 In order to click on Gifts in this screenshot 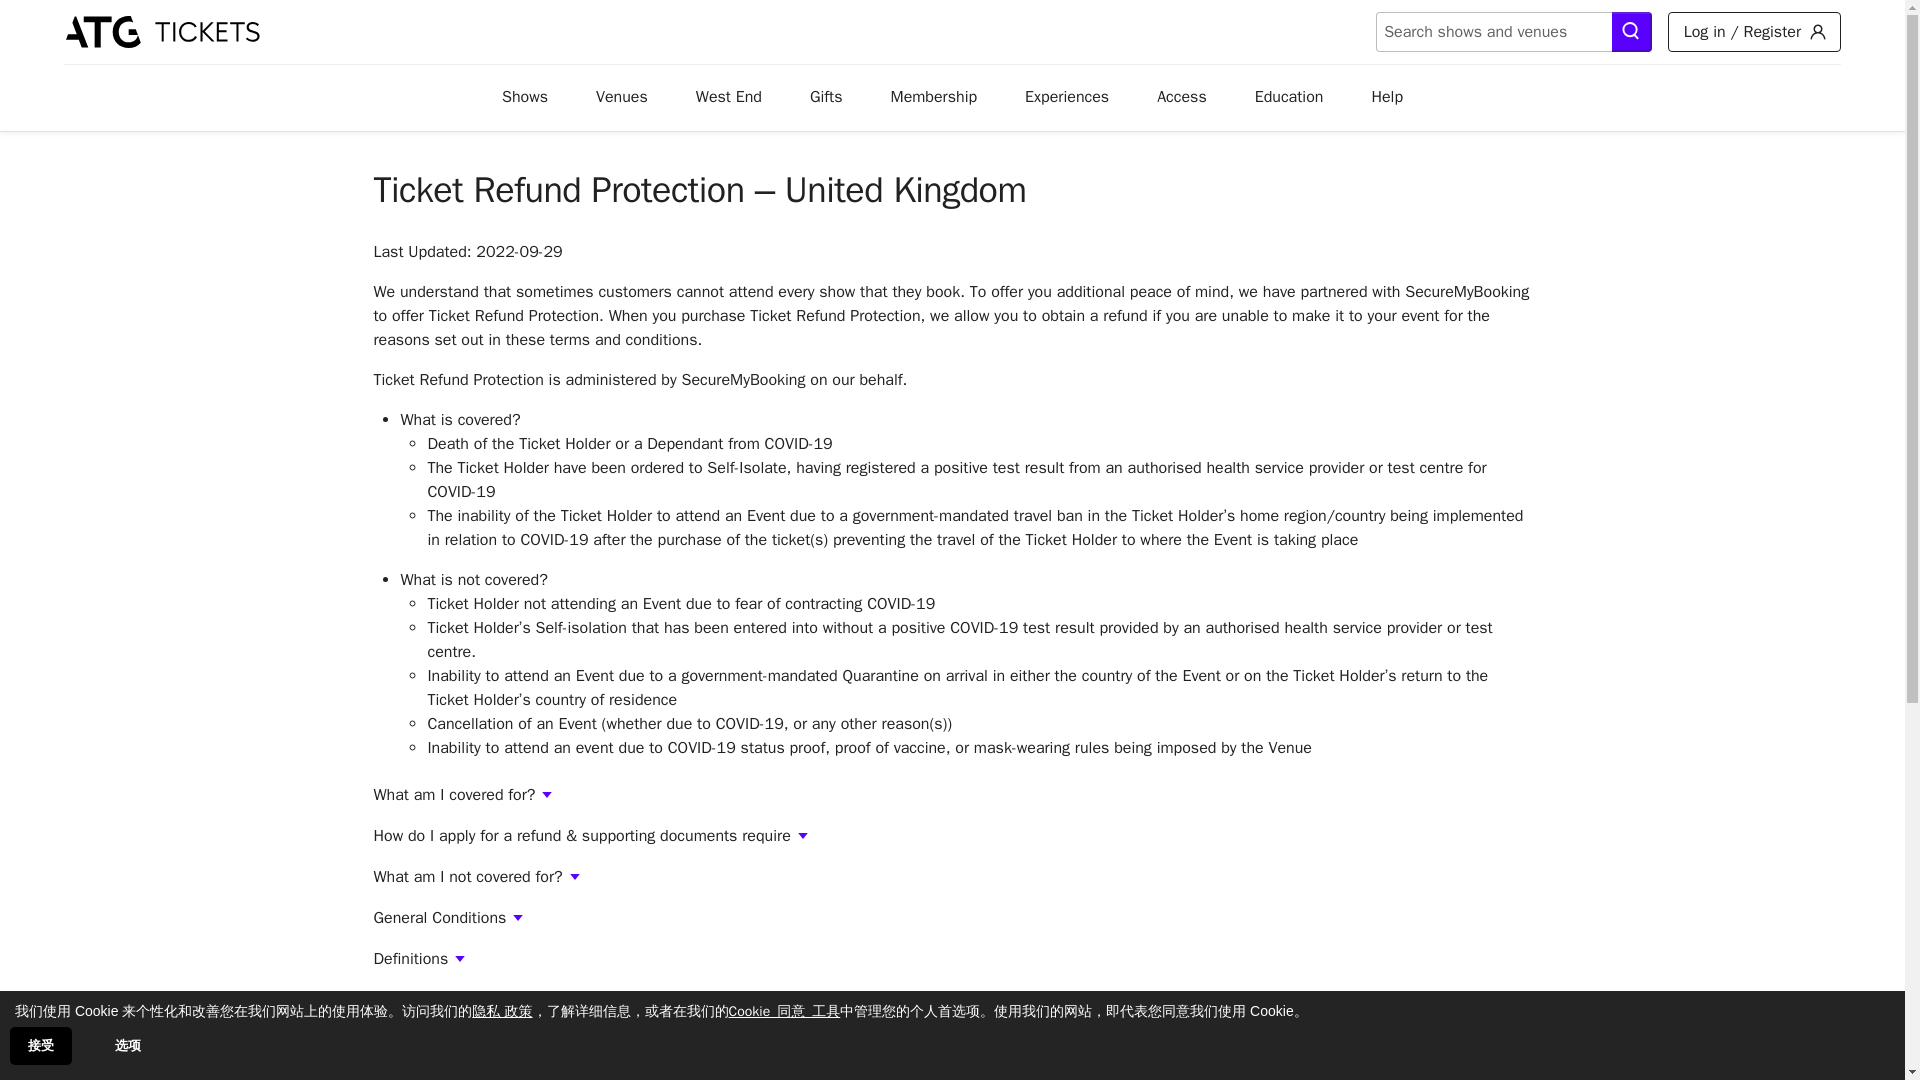, I will do `click(826, 98)`.